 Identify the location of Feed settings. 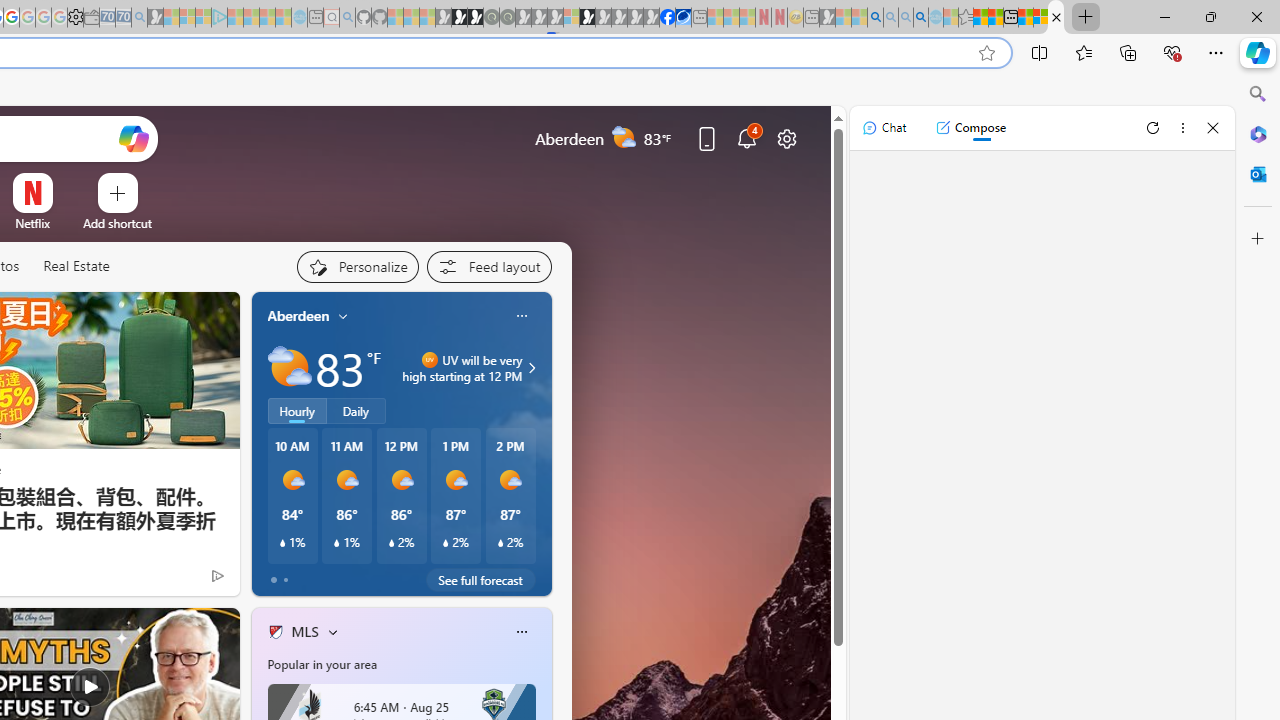
(488, 266).